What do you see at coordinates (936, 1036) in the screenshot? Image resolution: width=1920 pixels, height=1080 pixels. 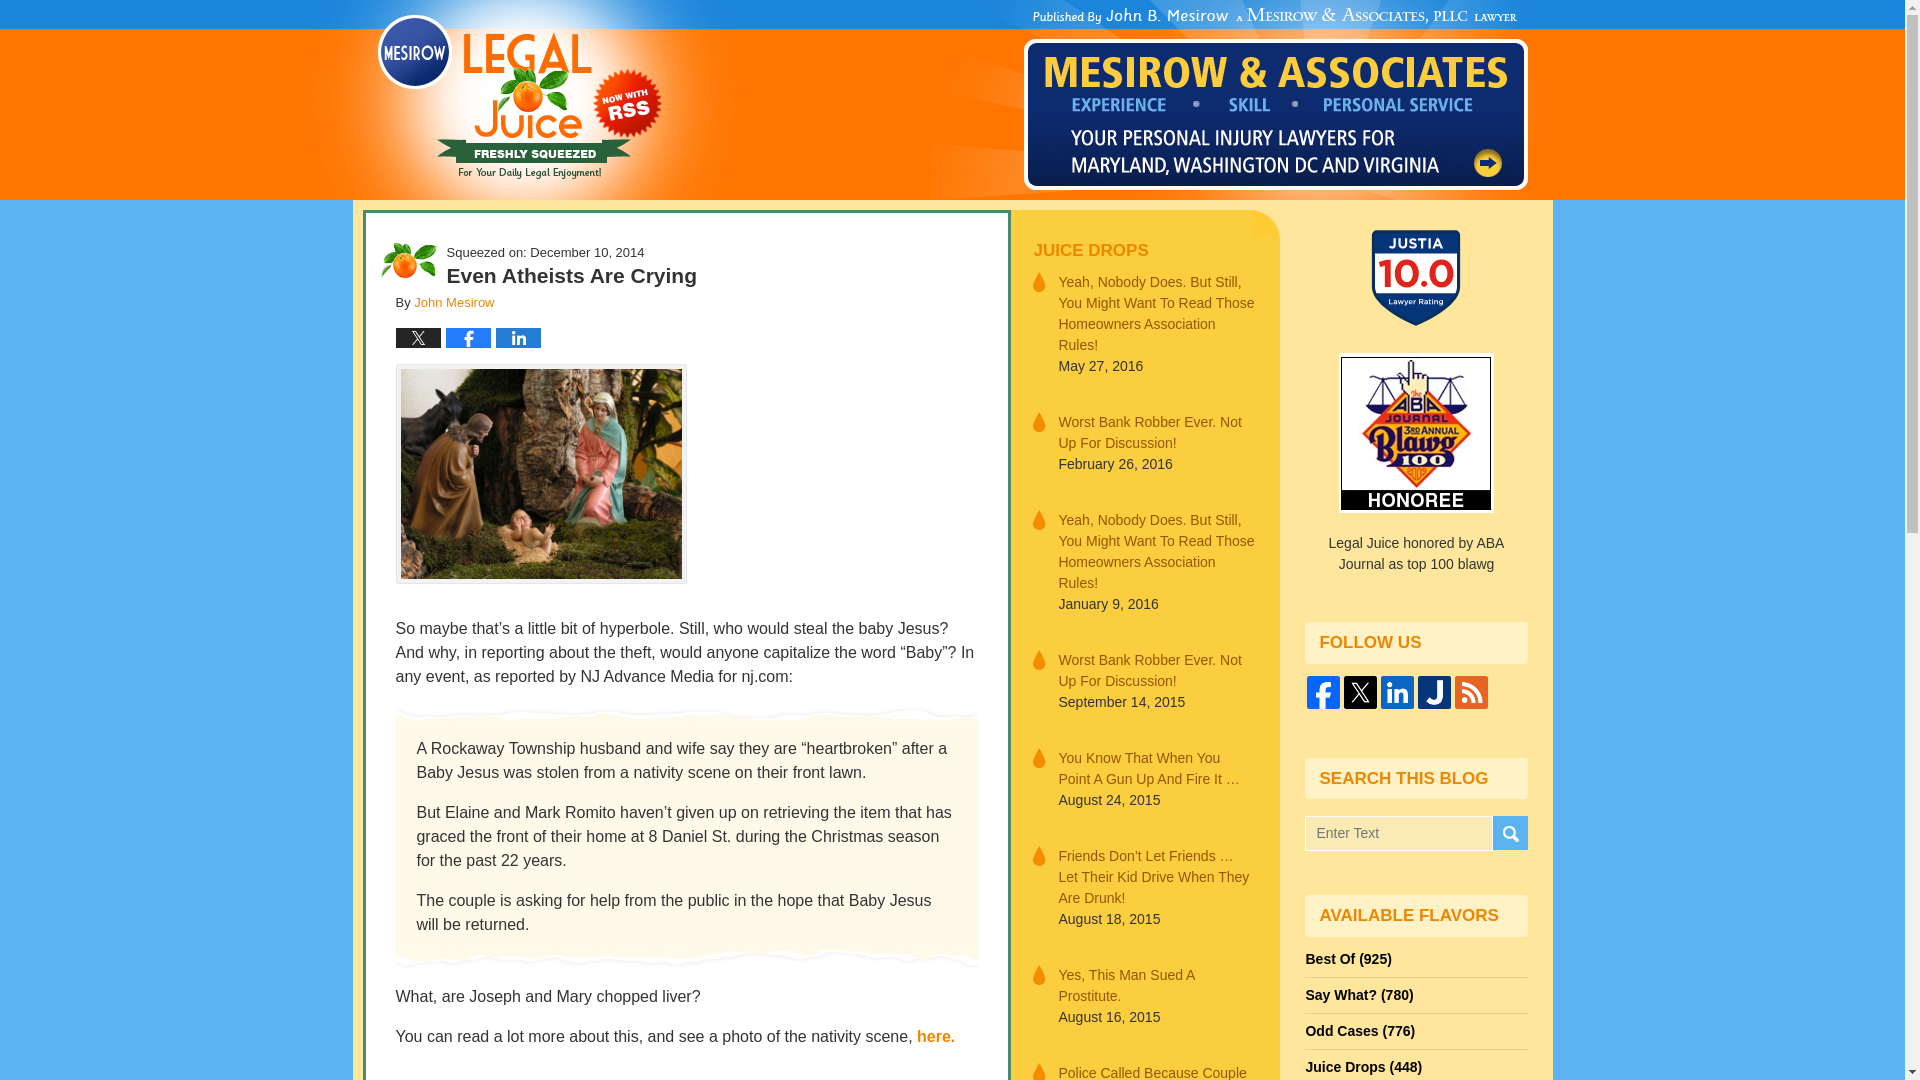 I see `here.` at bounding box center [936, 1036].